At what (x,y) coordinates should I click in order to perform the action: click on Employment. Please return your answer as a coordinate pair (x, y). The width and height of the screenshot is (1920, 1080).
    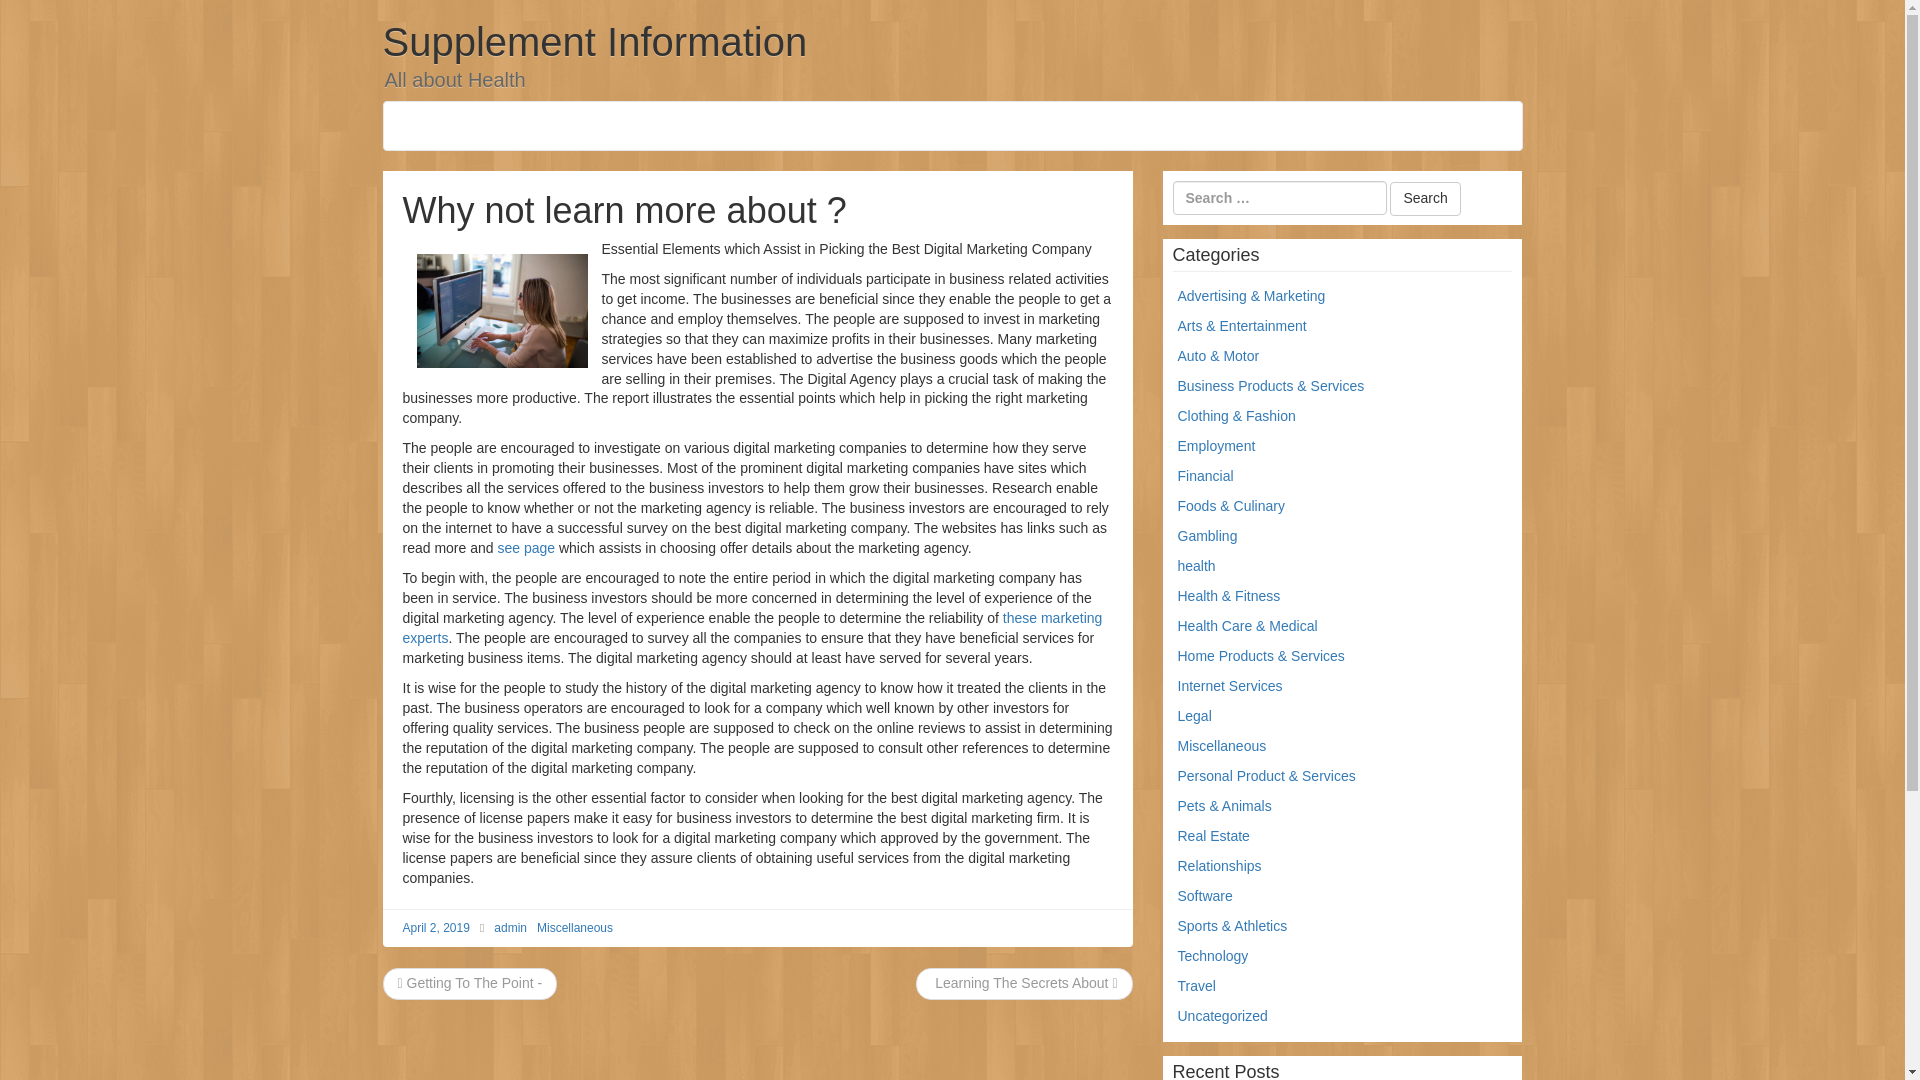
    Looking at the image, I should click on (1216, 446).